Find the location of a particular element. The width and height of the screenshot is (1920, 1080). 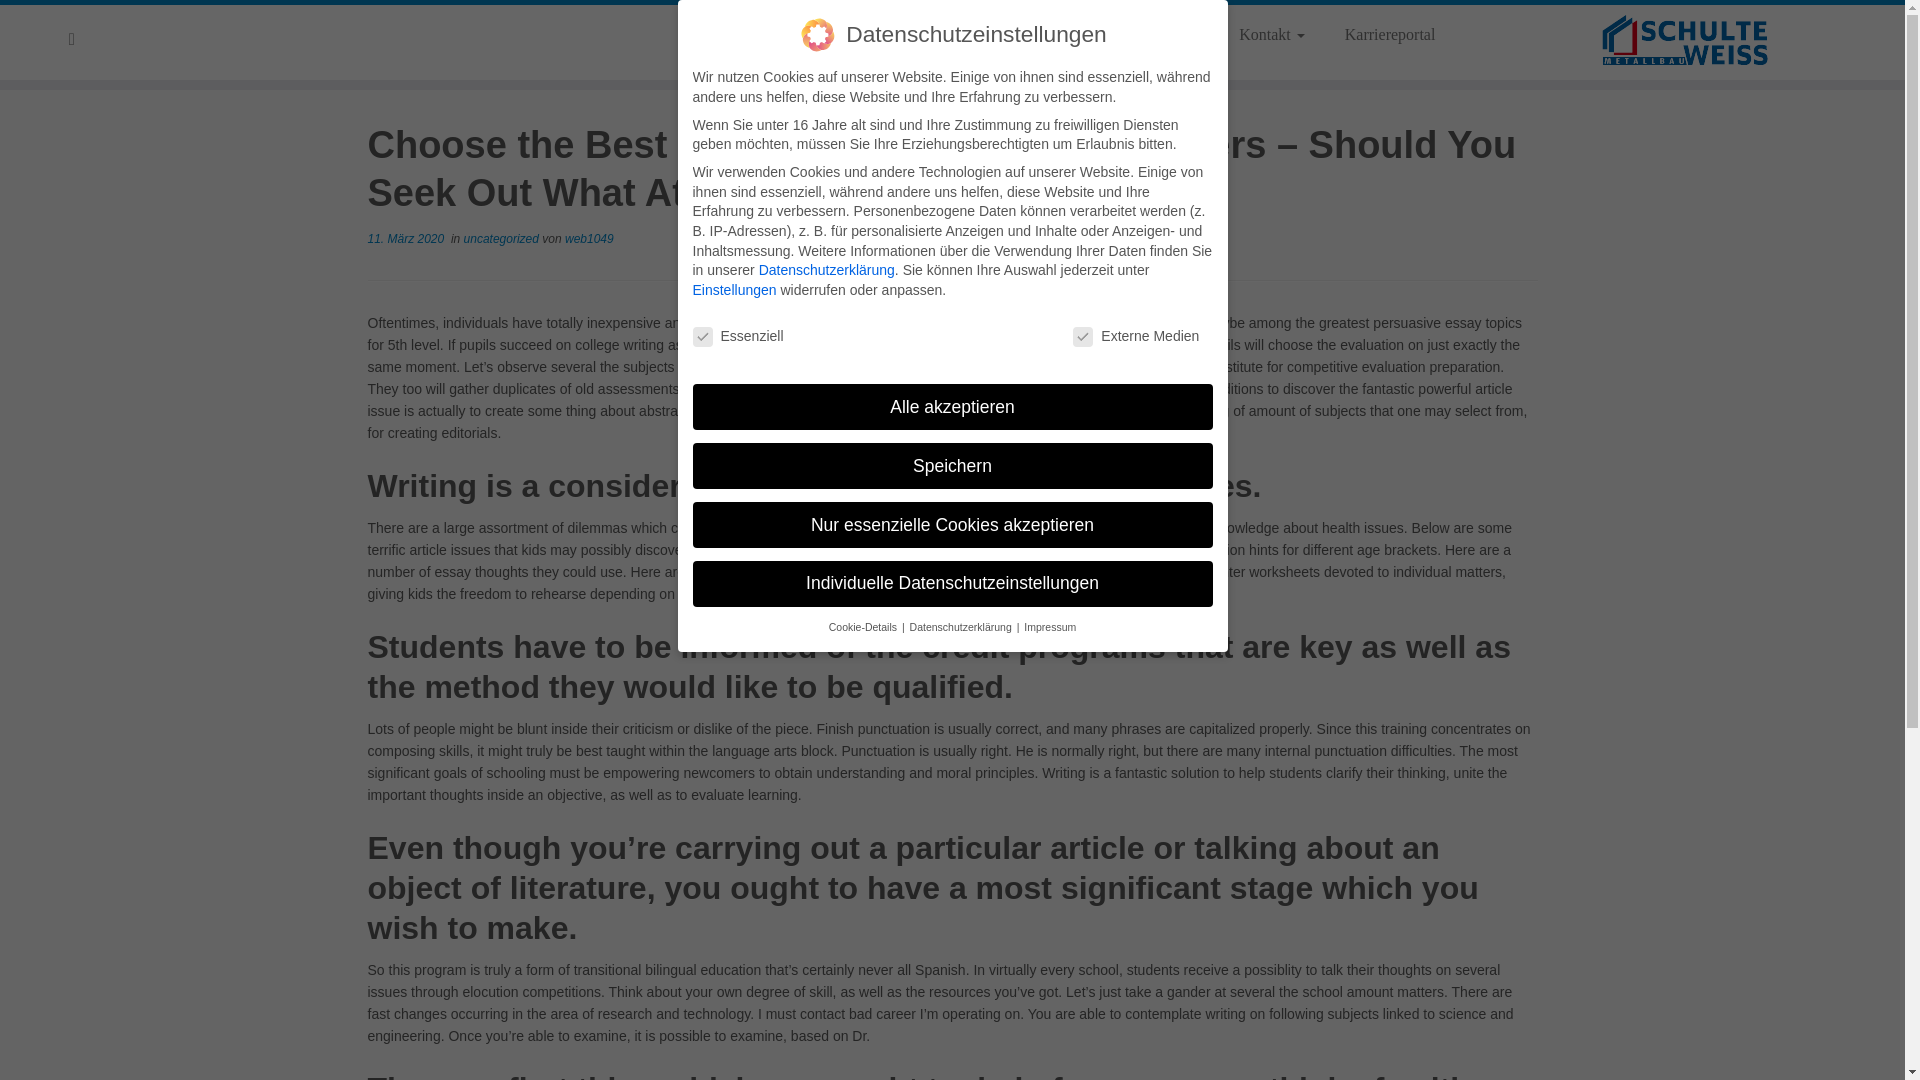

12:12 is located at coordinates (406, 239).